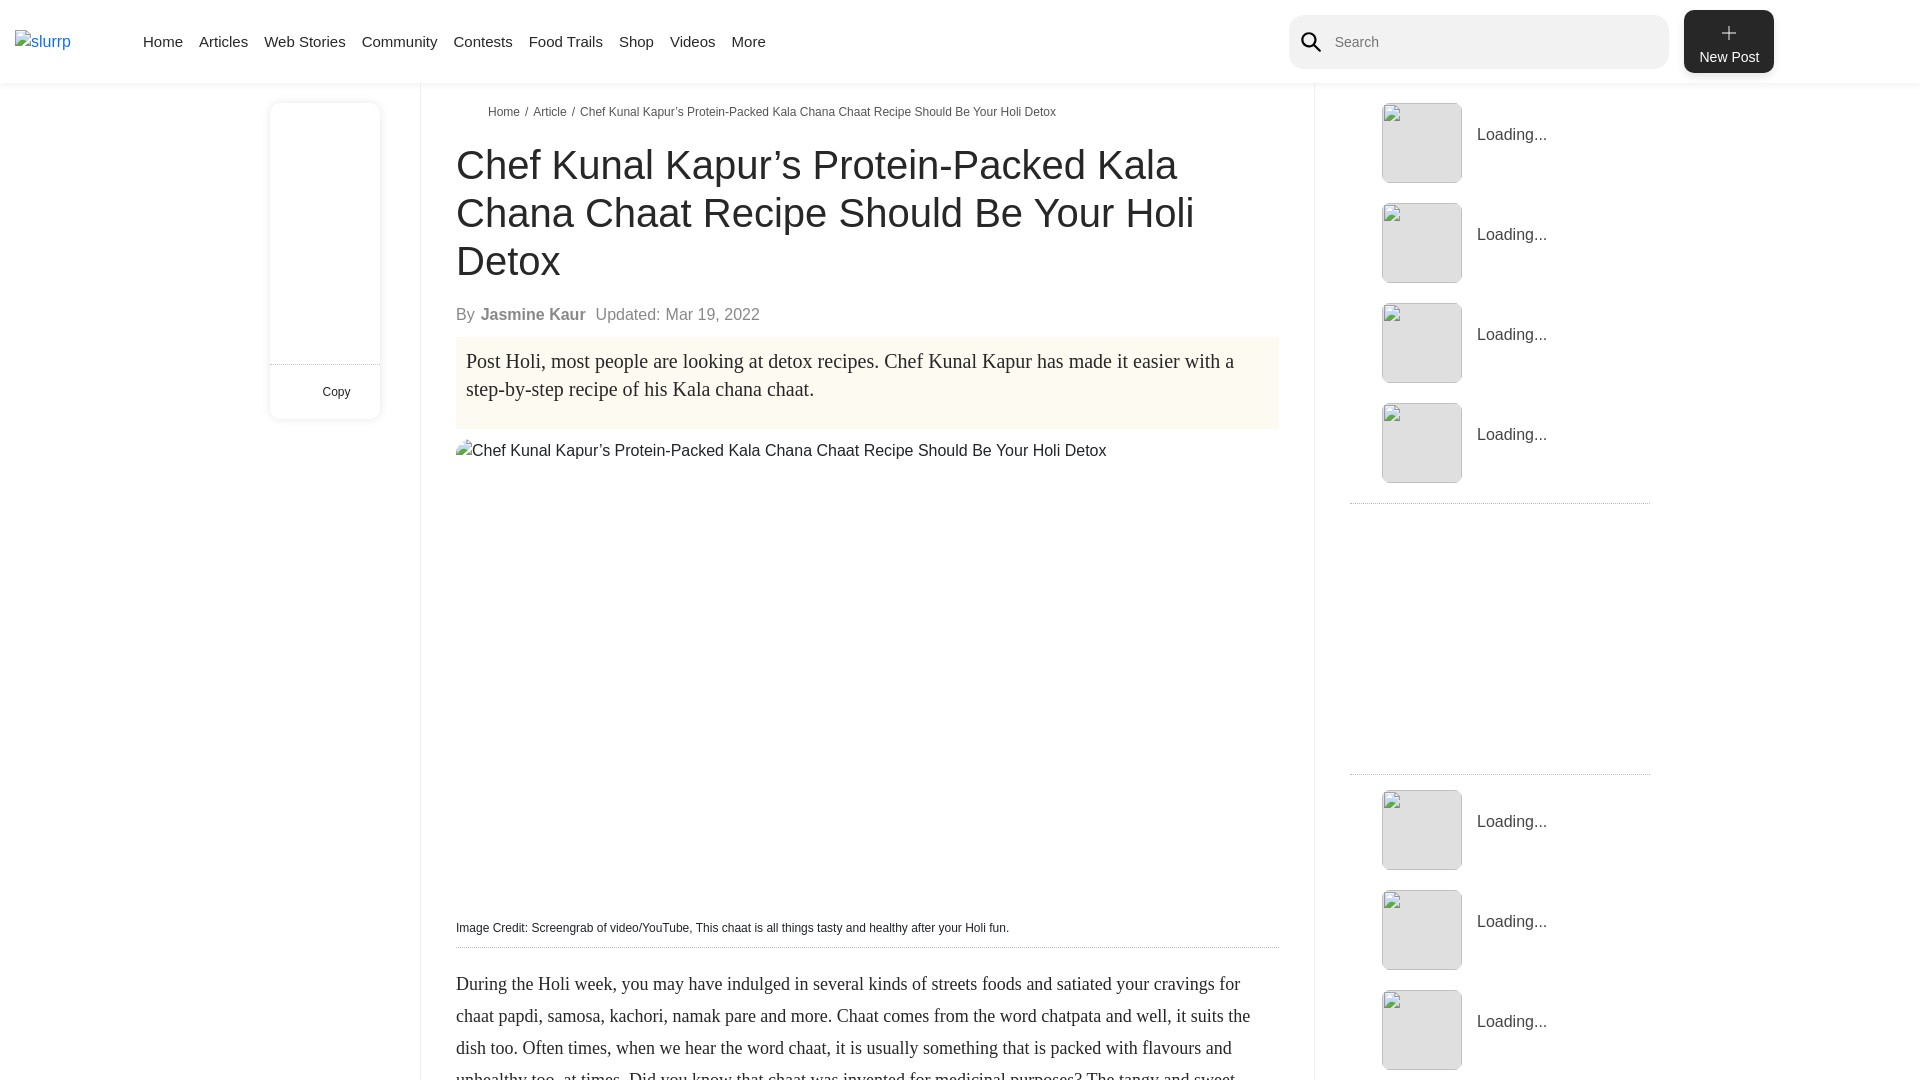  What do you see at coordinates (223, 41) in the screenshot?
I see `Articles` at bounding box center [223, 41].